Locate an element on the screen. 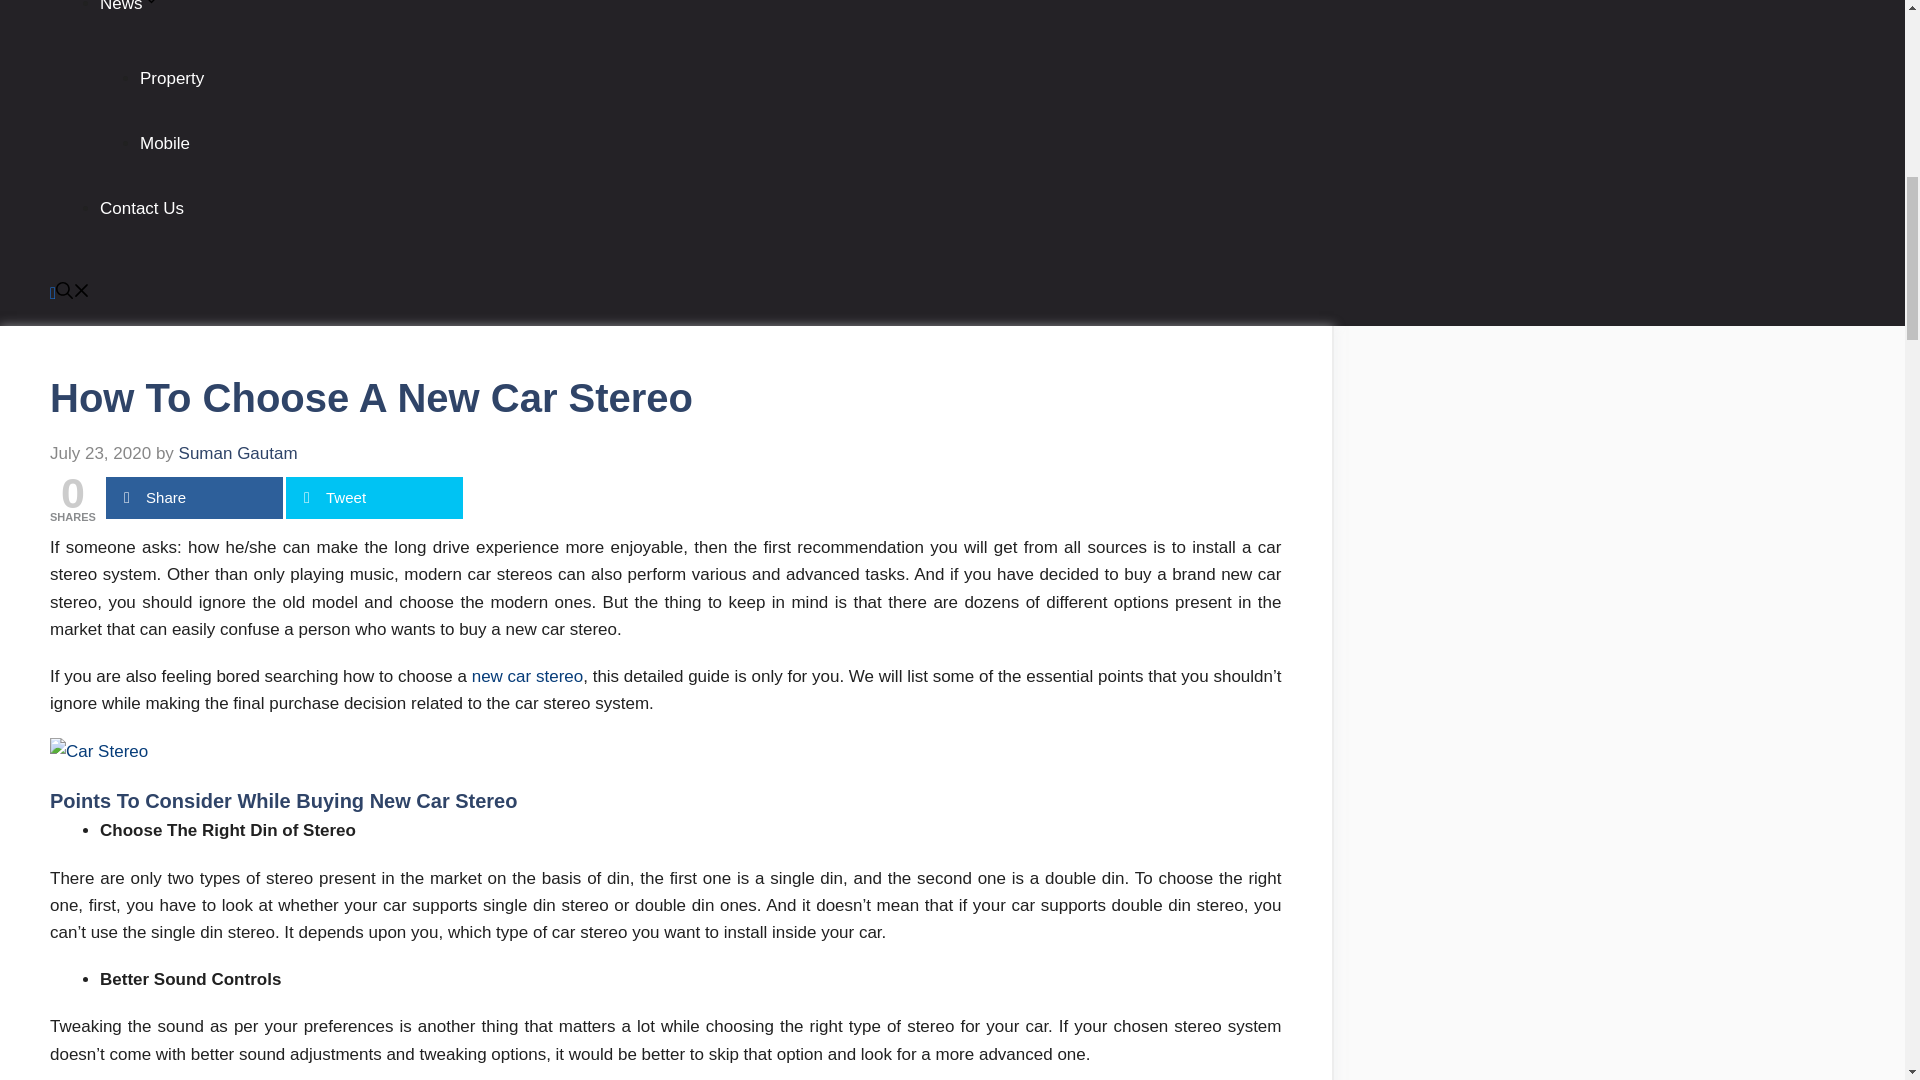 Image resolution: width=1920 pixels, height=1080 pixels. Tweet is located at coordinates (374, 498).